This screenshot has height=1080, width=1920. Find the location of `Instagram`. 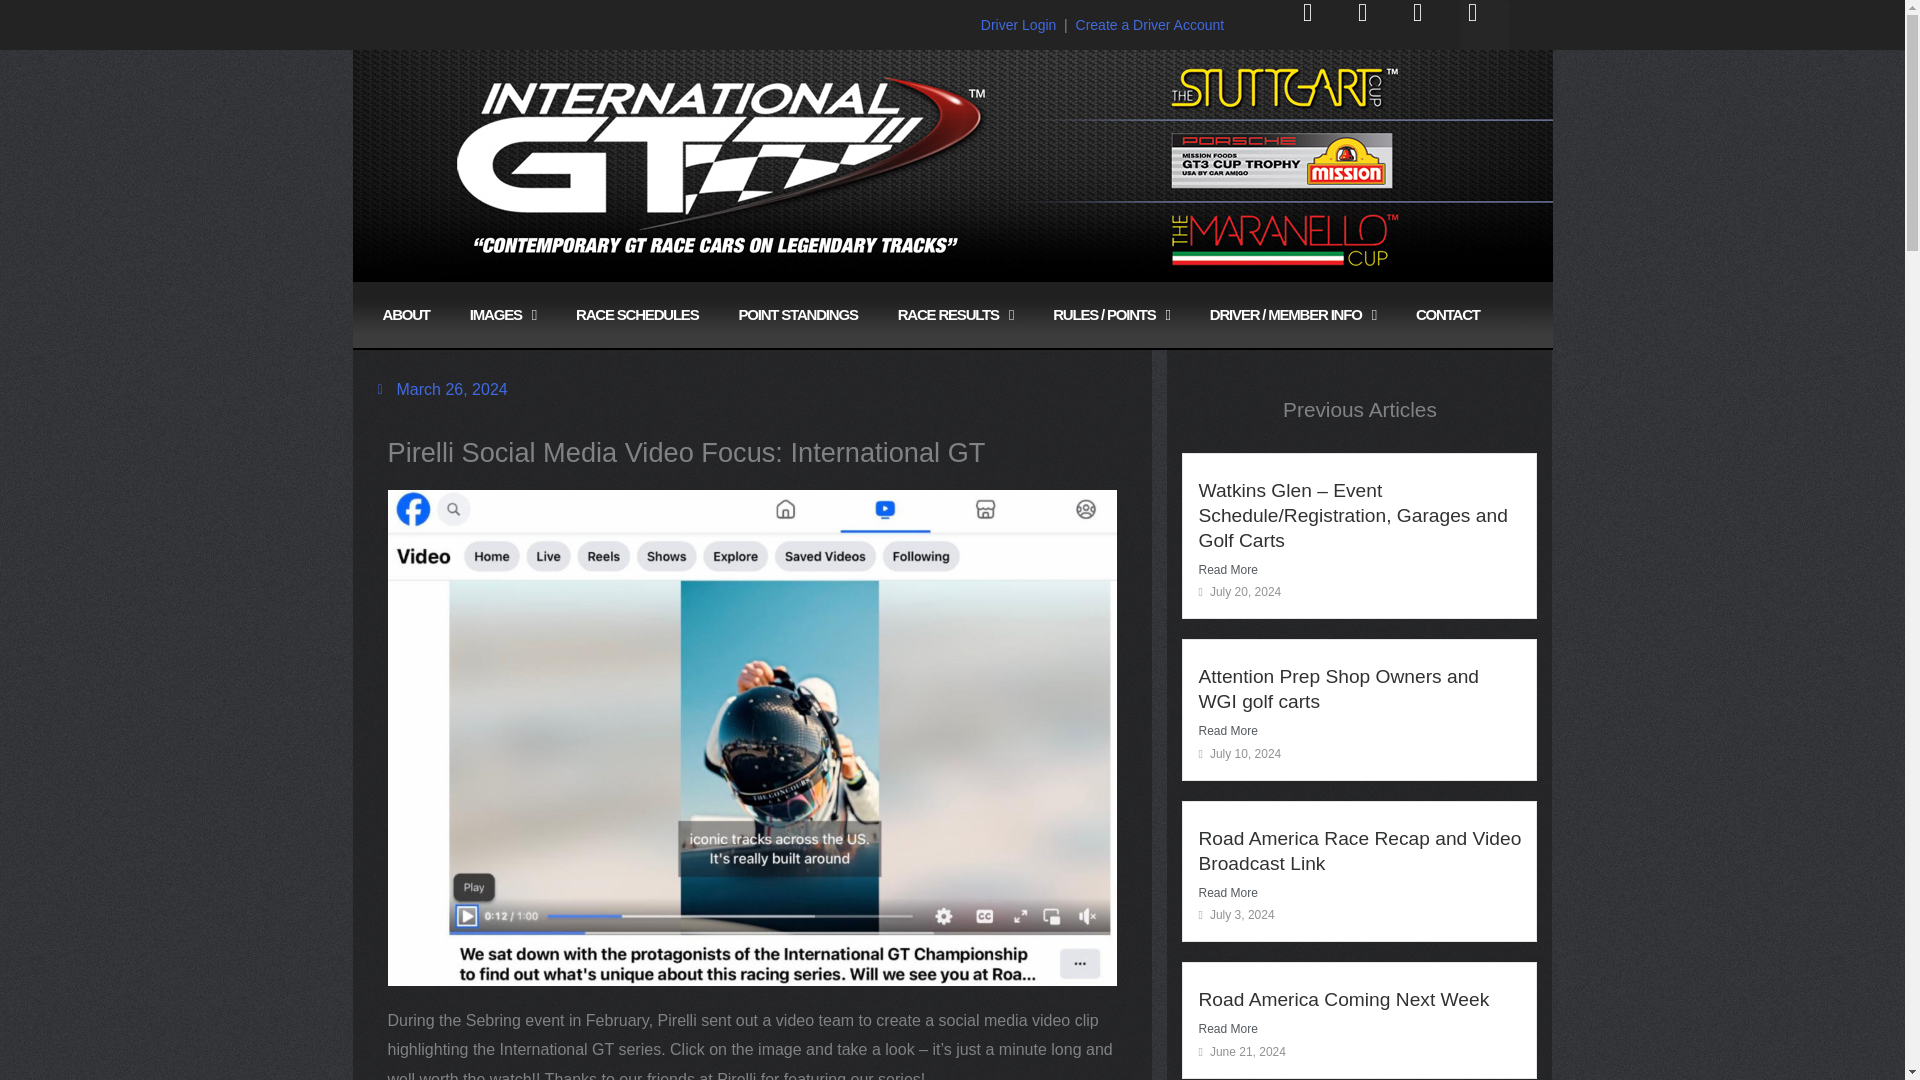

Instagram is located at coordinates (1484, 24).